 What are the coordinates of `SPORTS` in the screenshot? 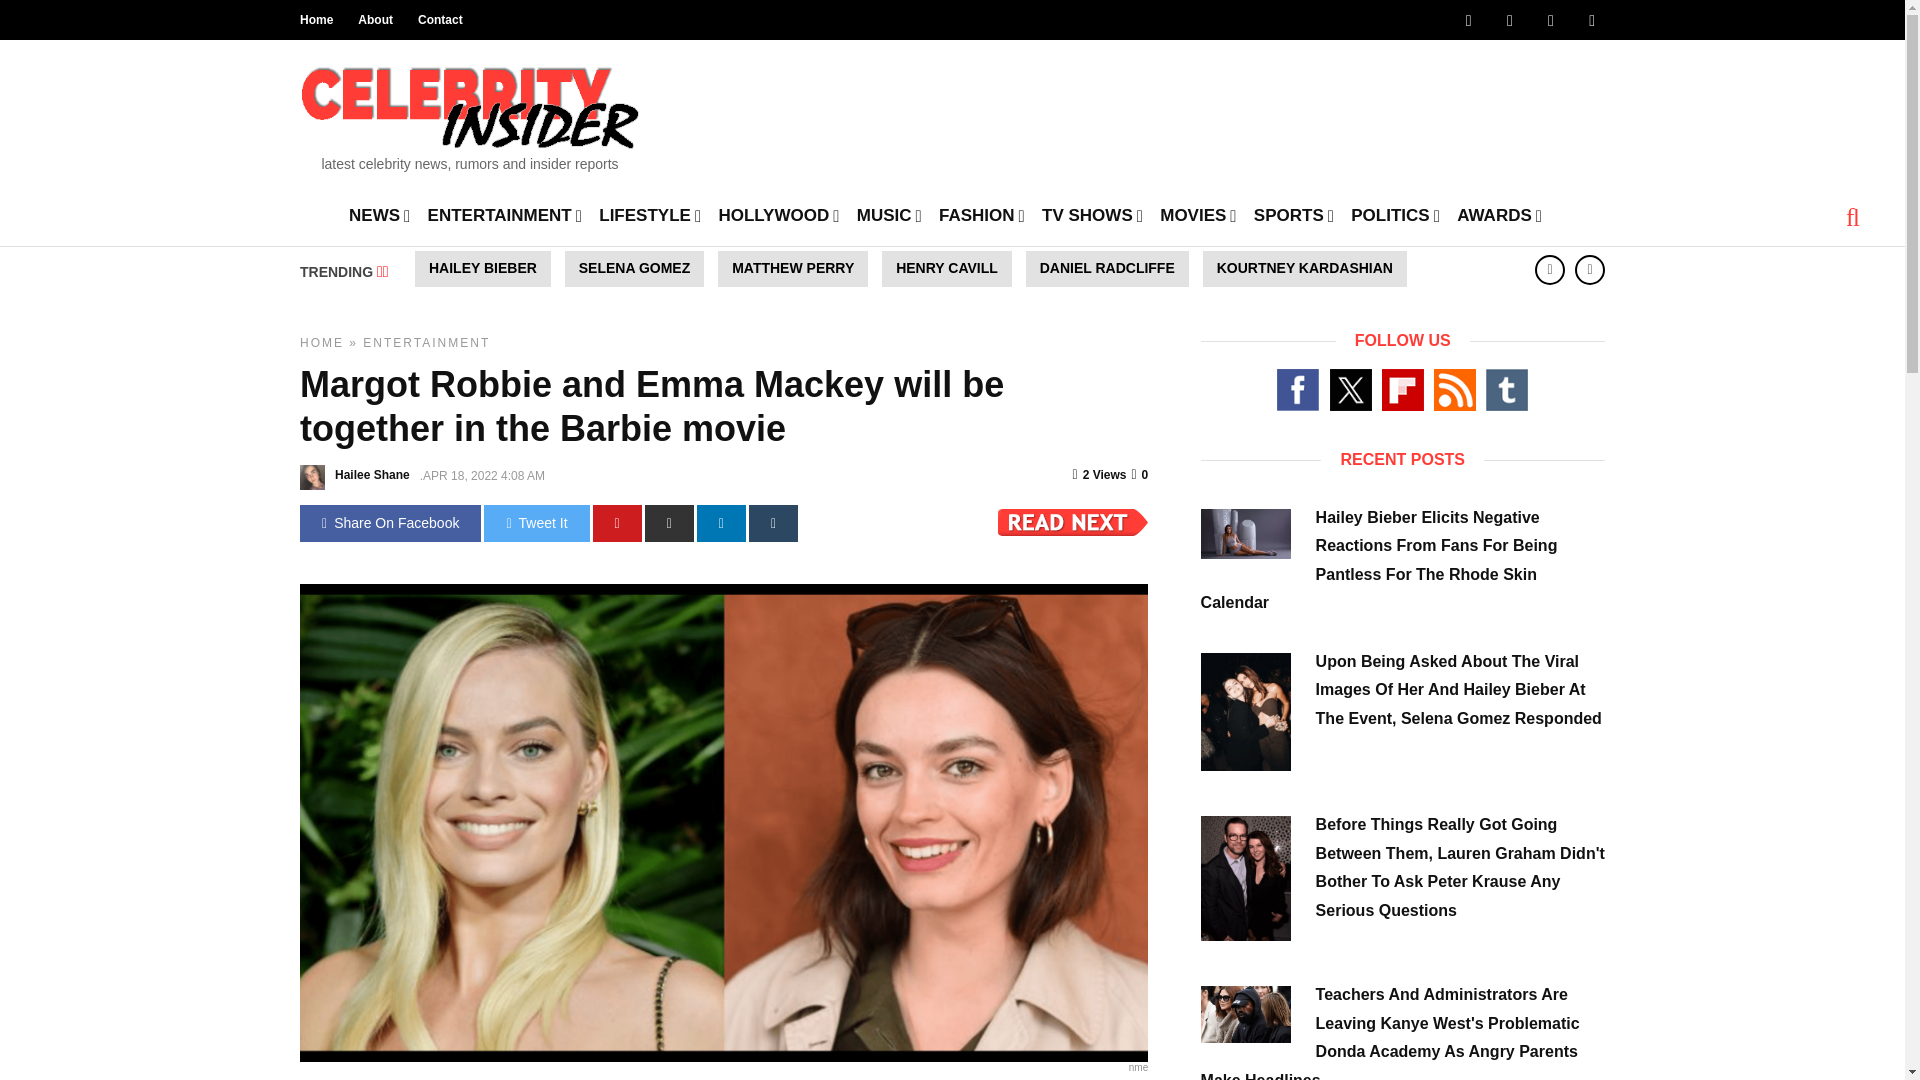 It's located at (1294, 214).